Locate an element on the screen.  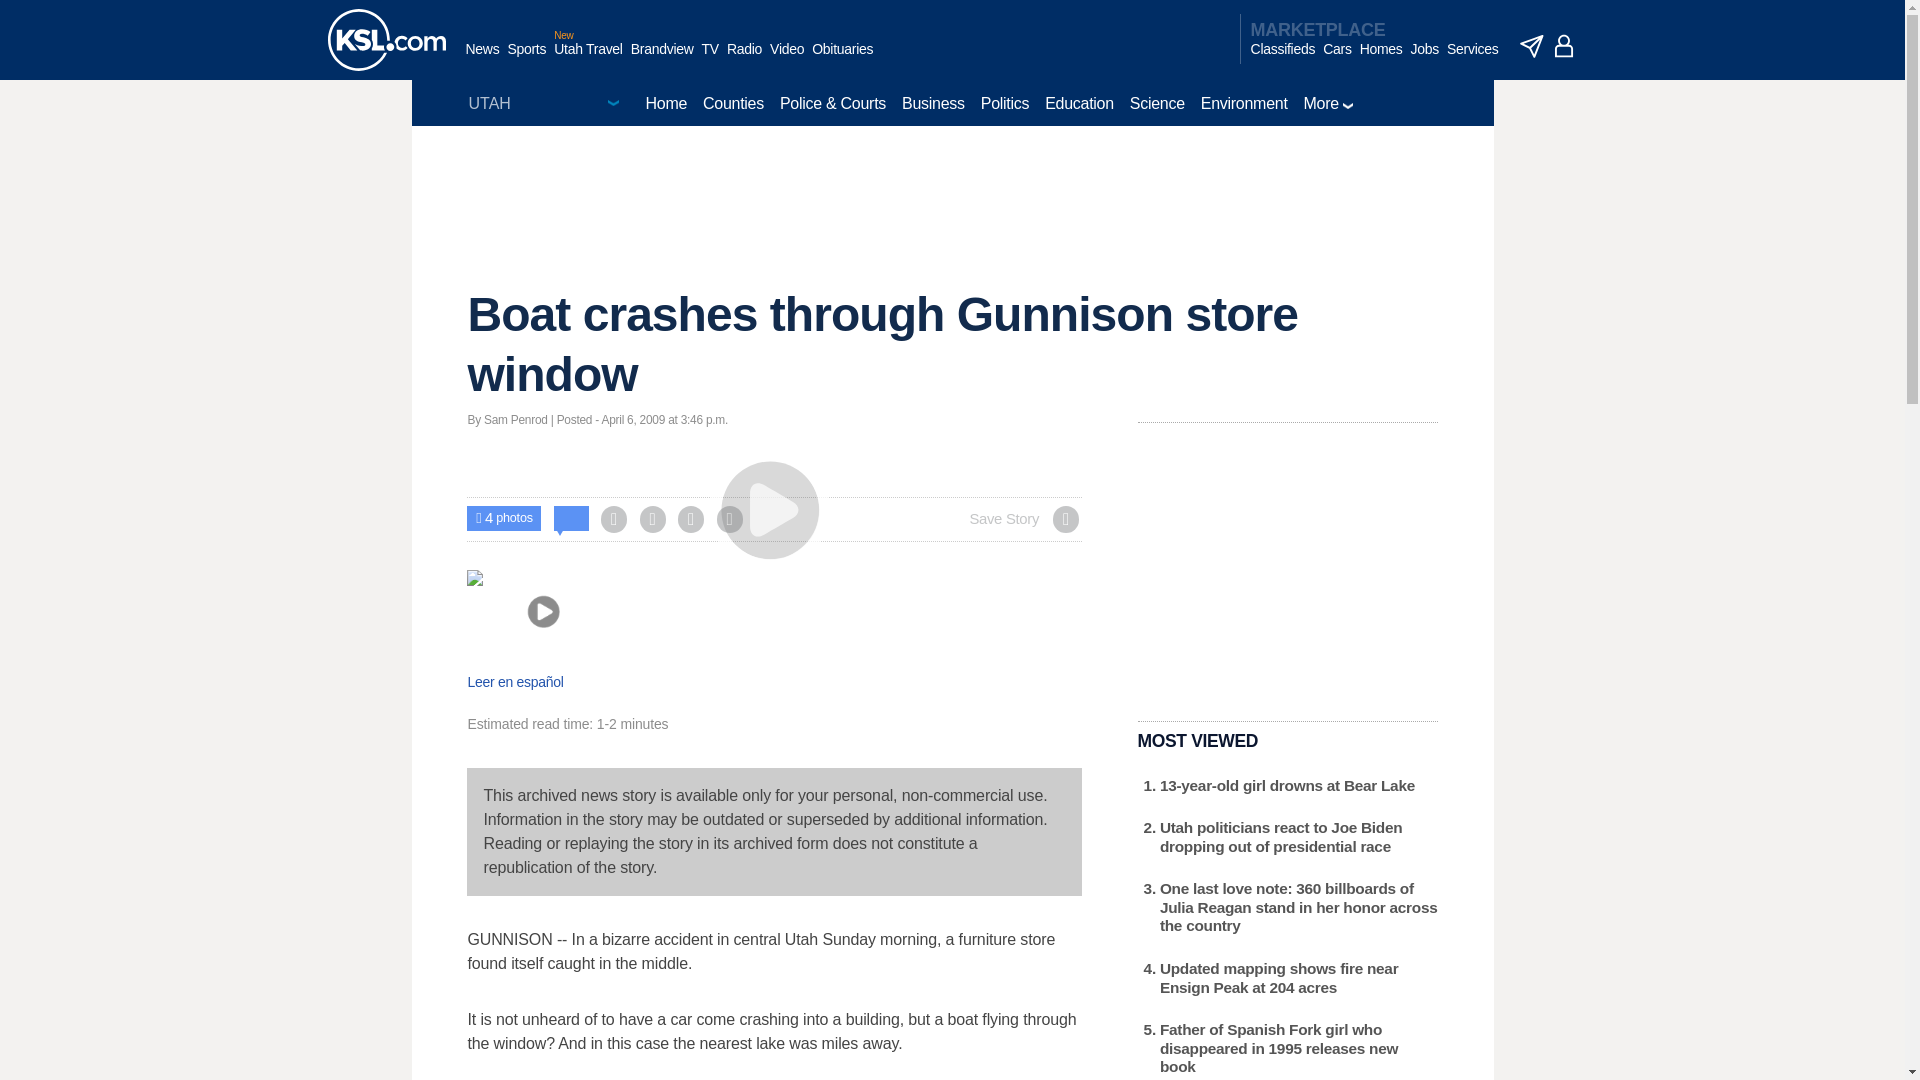
TV is located at coordinates (710, 59).